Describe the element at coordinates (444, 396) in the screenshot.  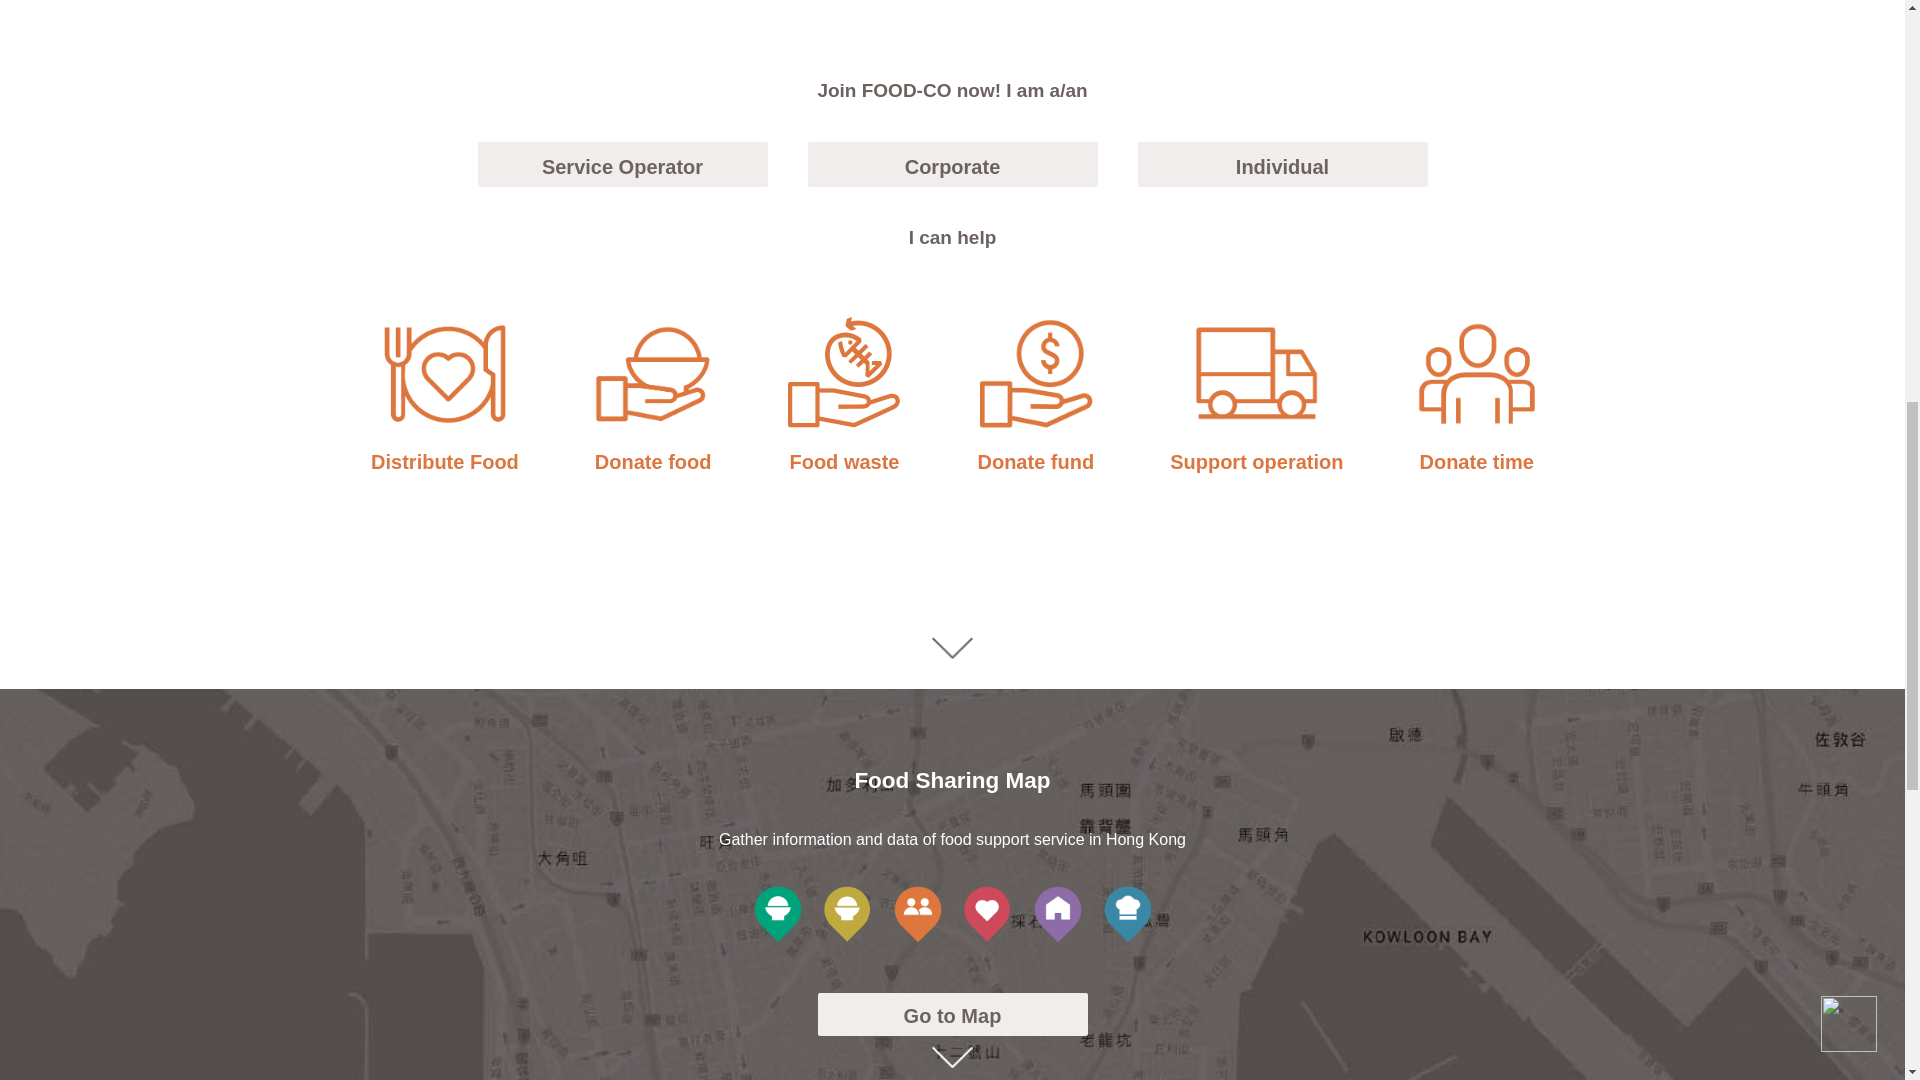
I see `Distribute Food` at that location.